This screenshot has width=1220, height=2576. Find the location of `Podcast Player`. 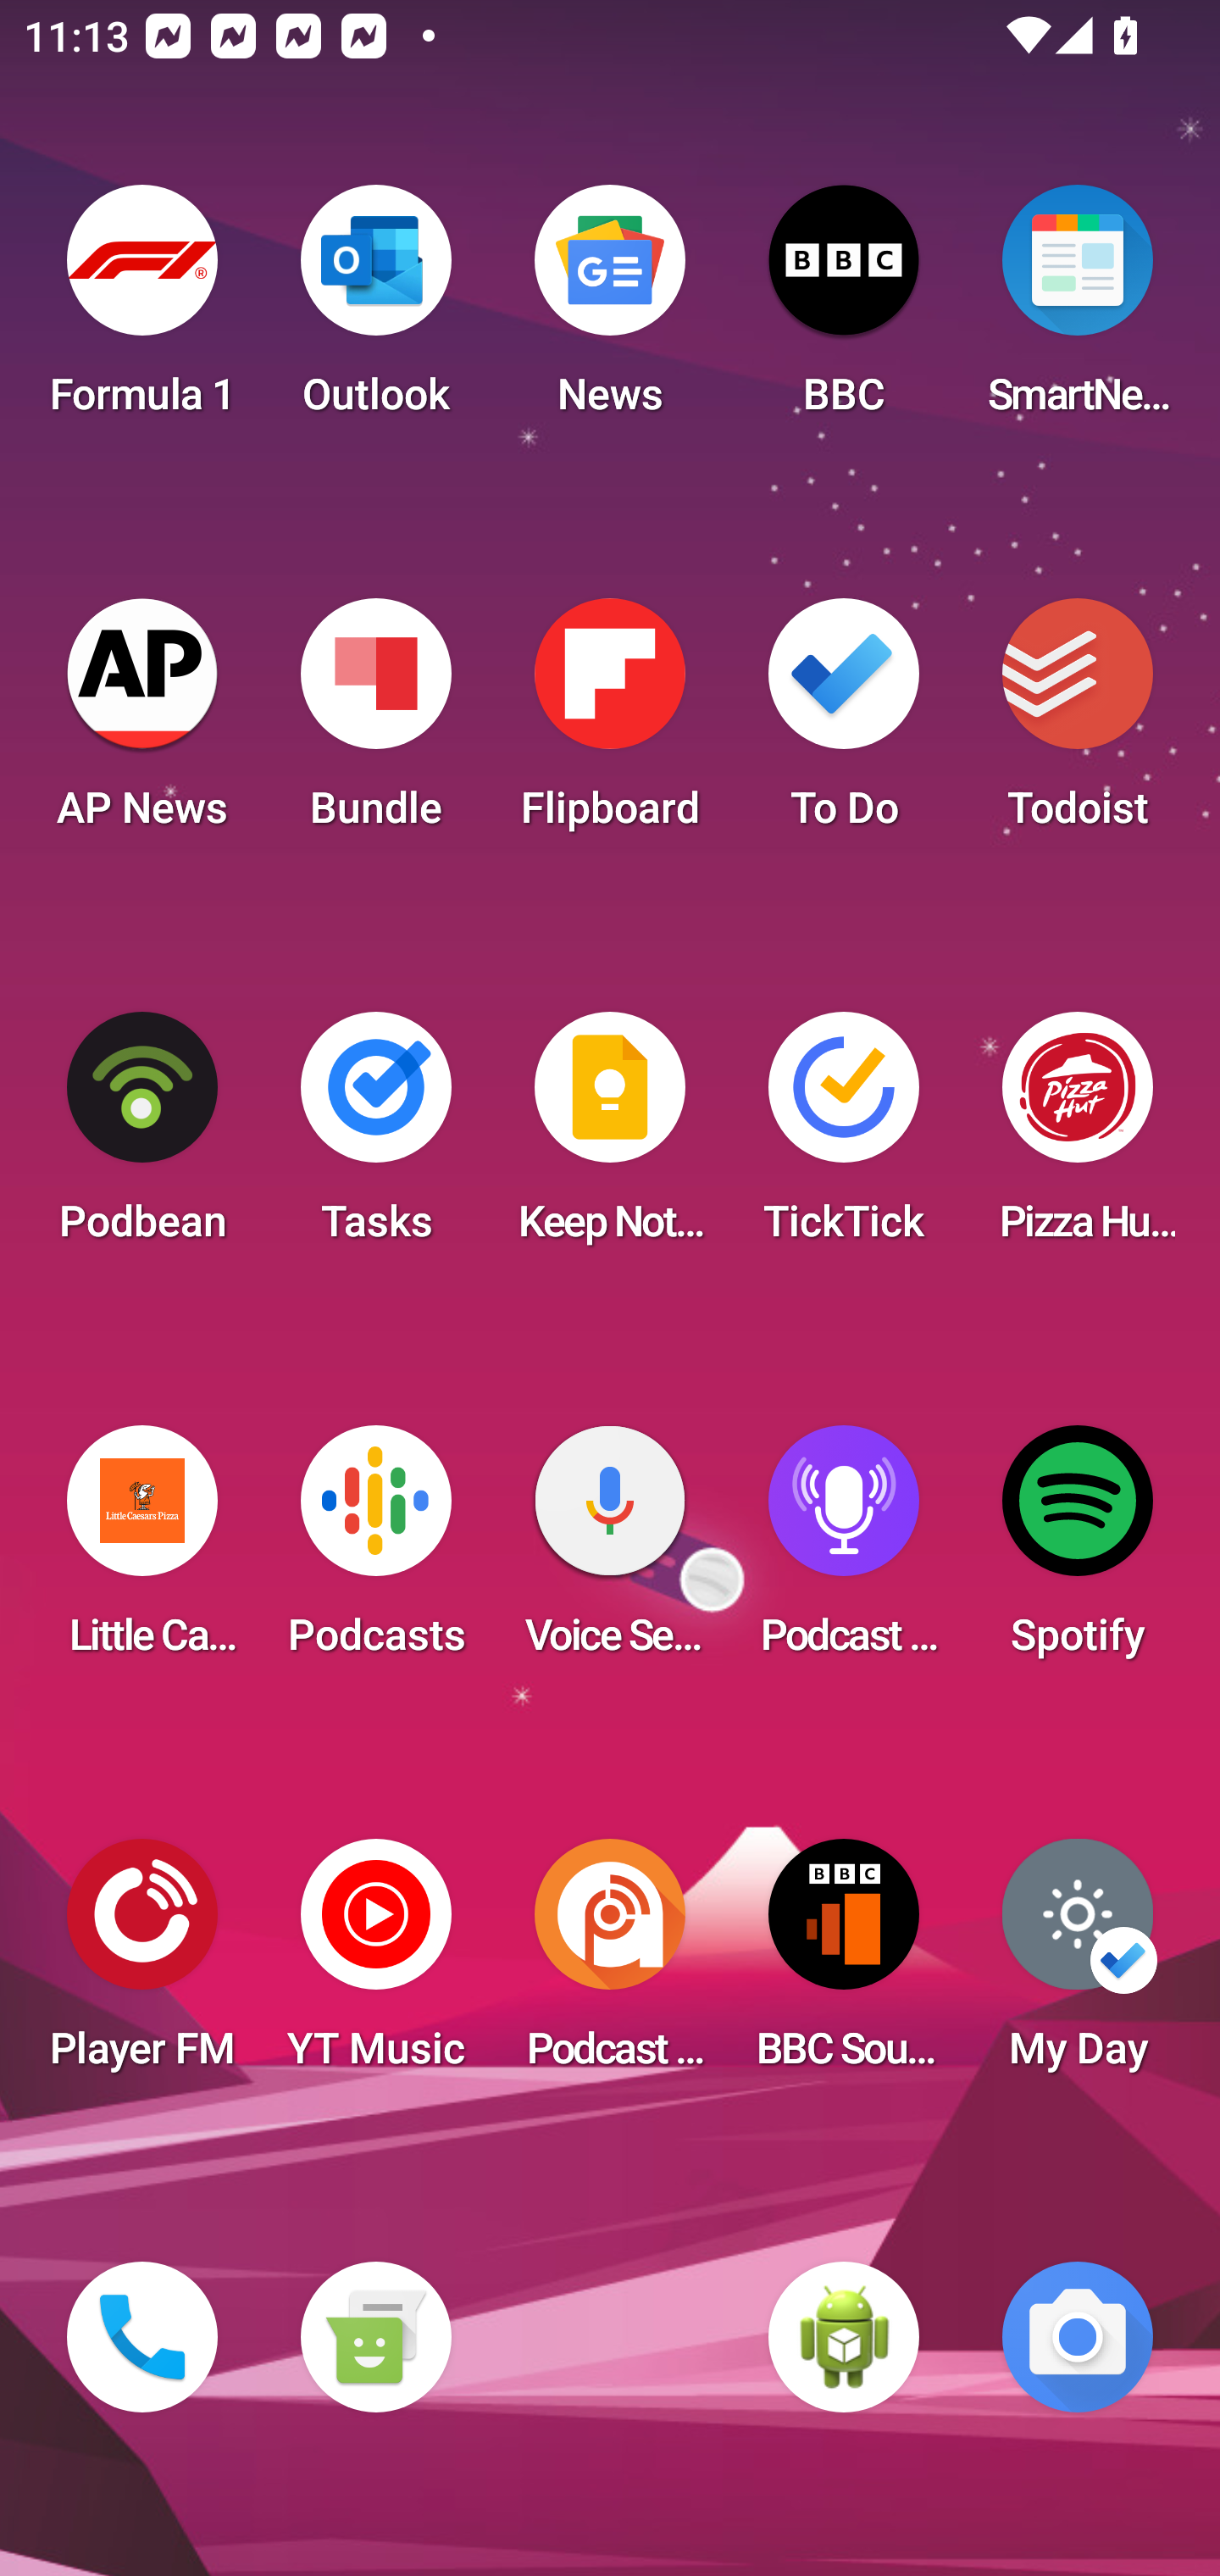

Podcast Player is located at coordinates (844, 1551).